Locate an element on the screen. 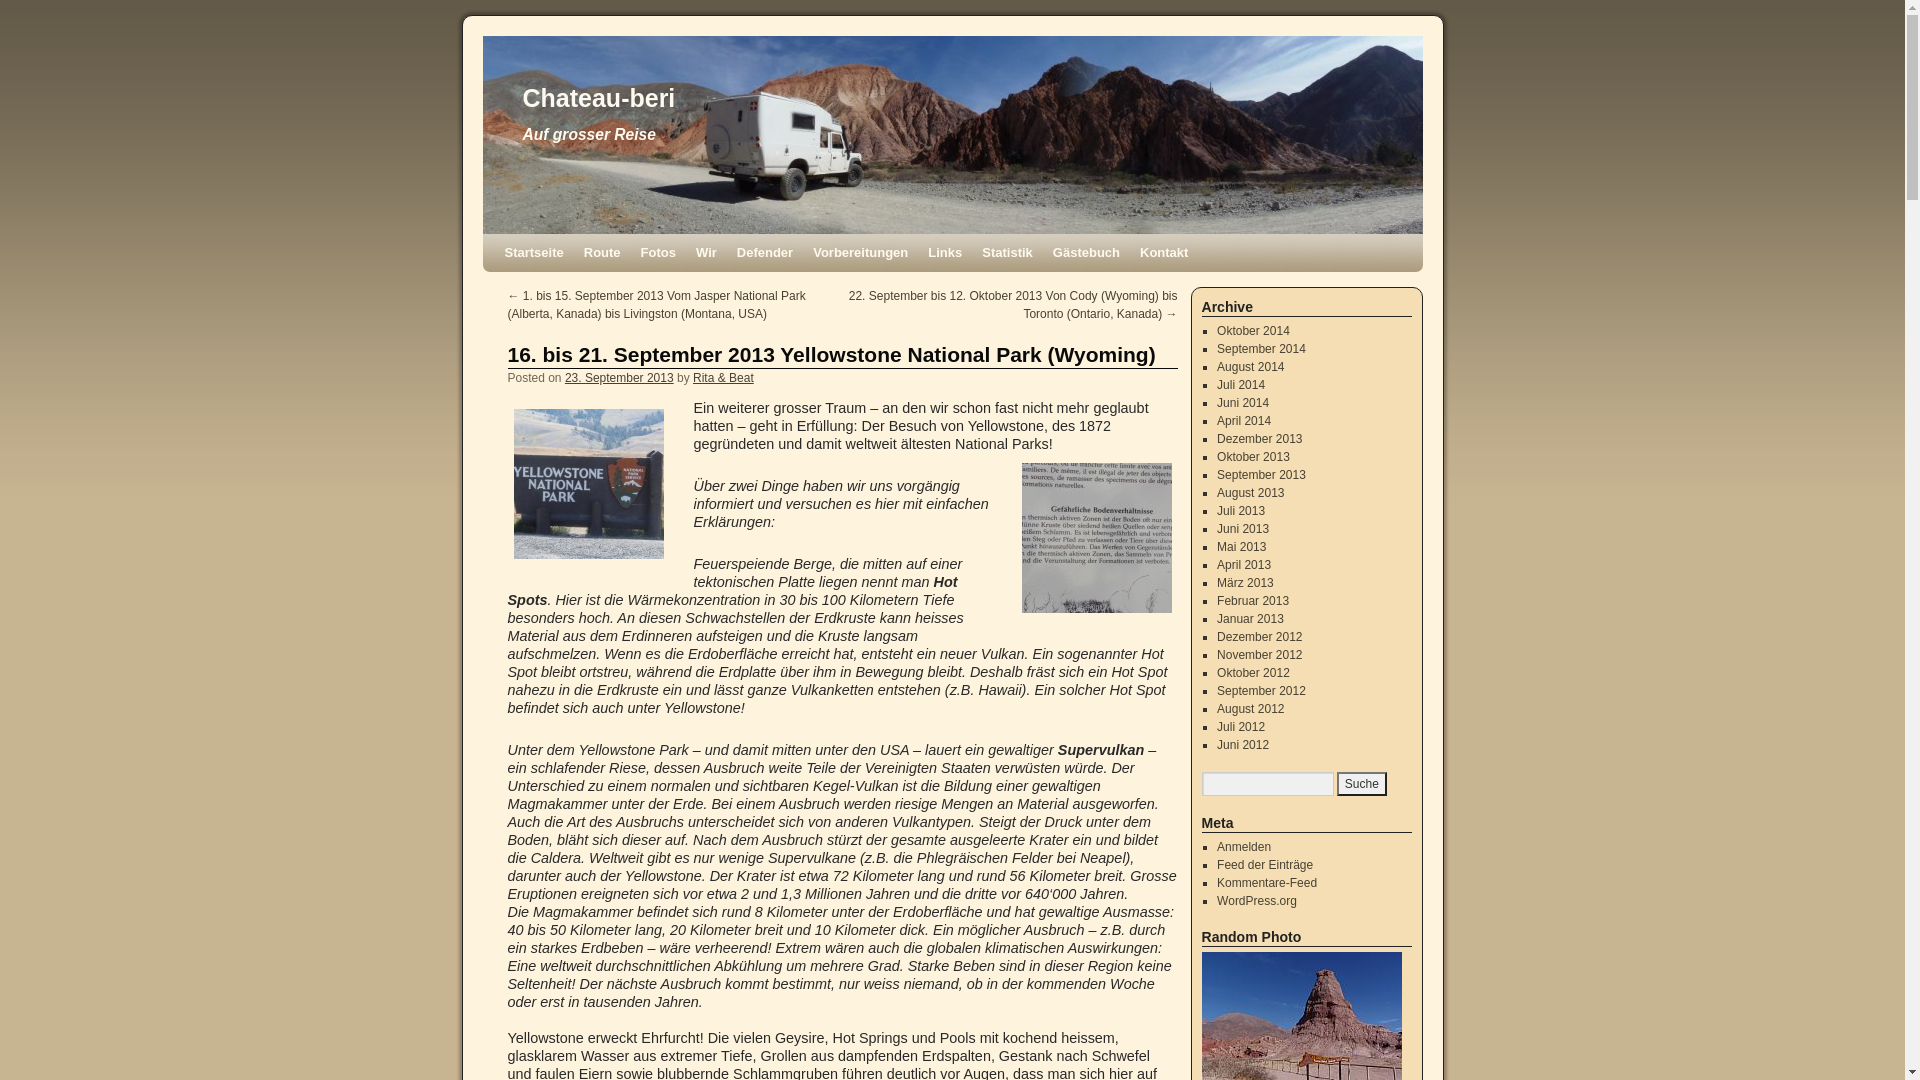  Vorbereitungen is located at coordinates (860, 253).